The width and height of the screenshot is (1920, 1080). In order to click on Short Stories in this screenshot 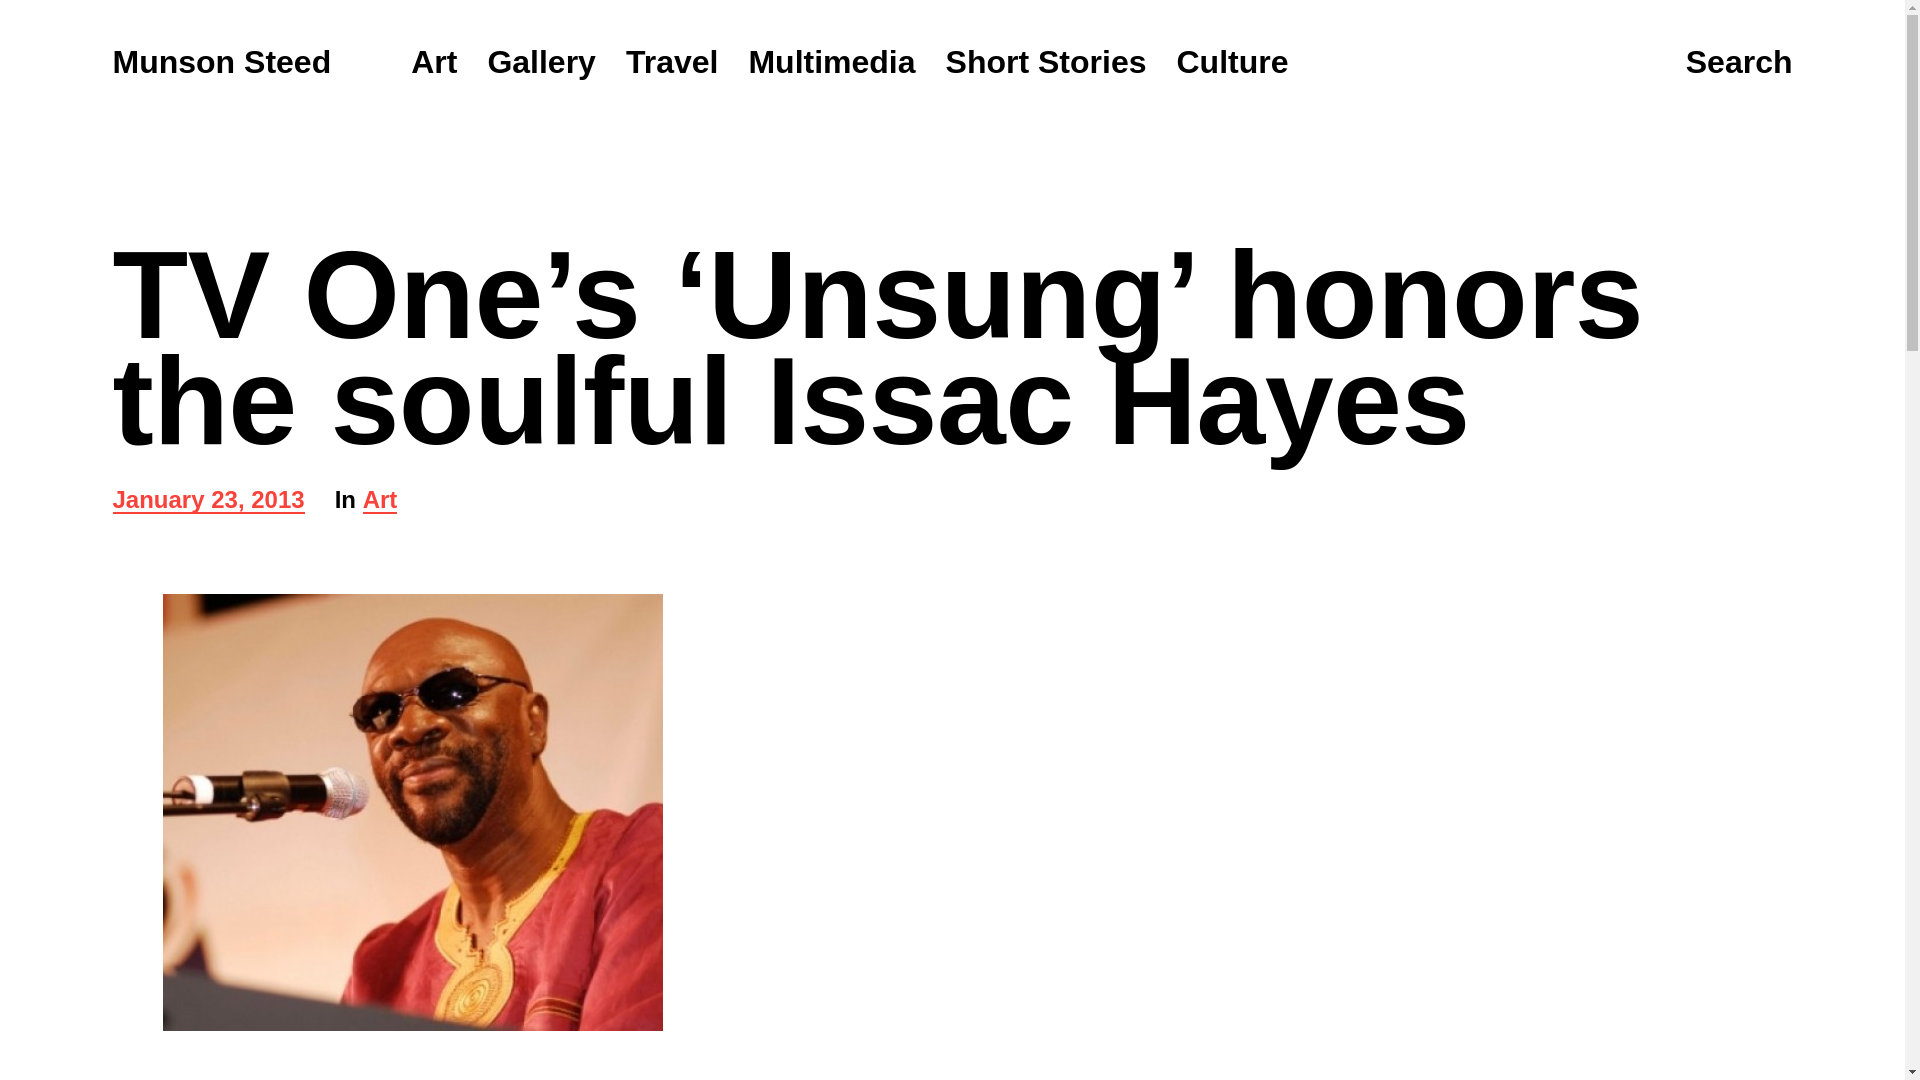, I will do `click(220, 62)`.